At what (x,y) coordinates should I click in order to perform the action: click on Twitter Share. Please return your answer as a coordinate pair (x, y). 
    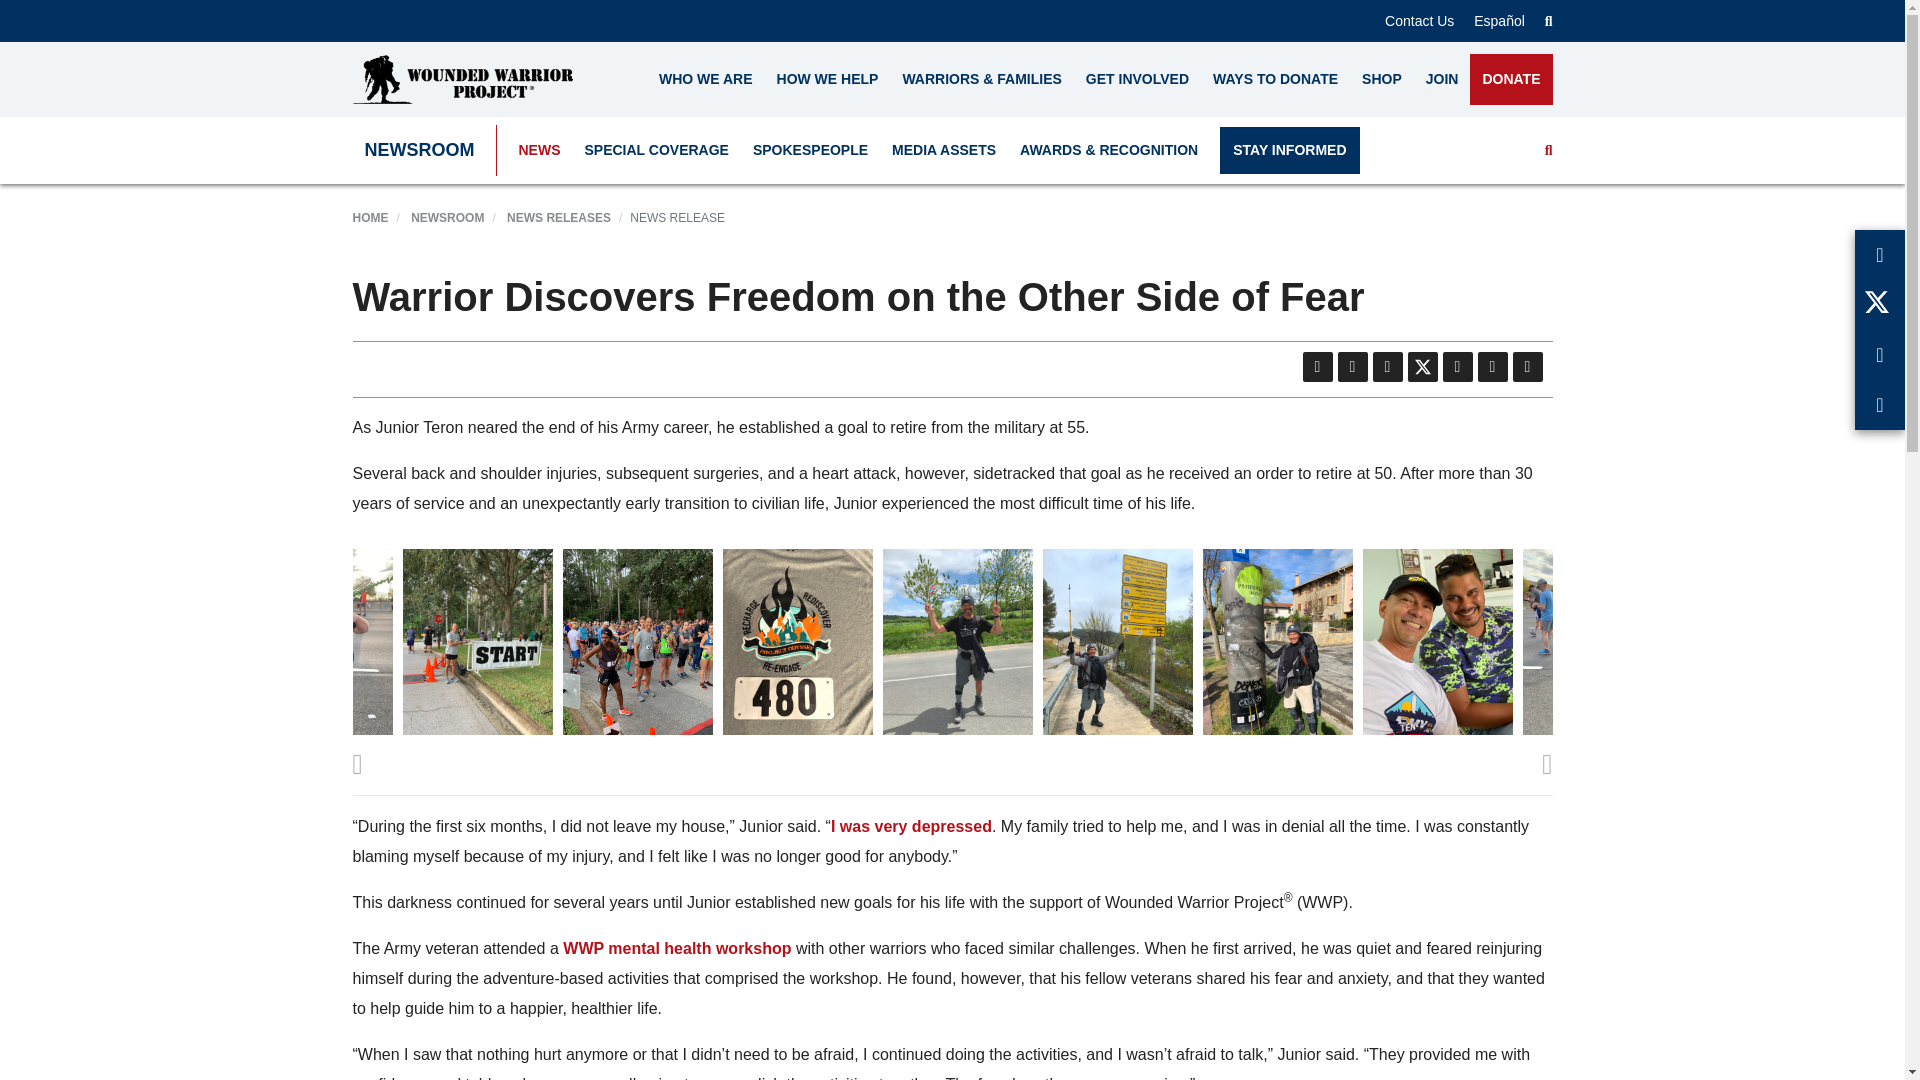
    Looking at the image, I should click on (1422, 367).